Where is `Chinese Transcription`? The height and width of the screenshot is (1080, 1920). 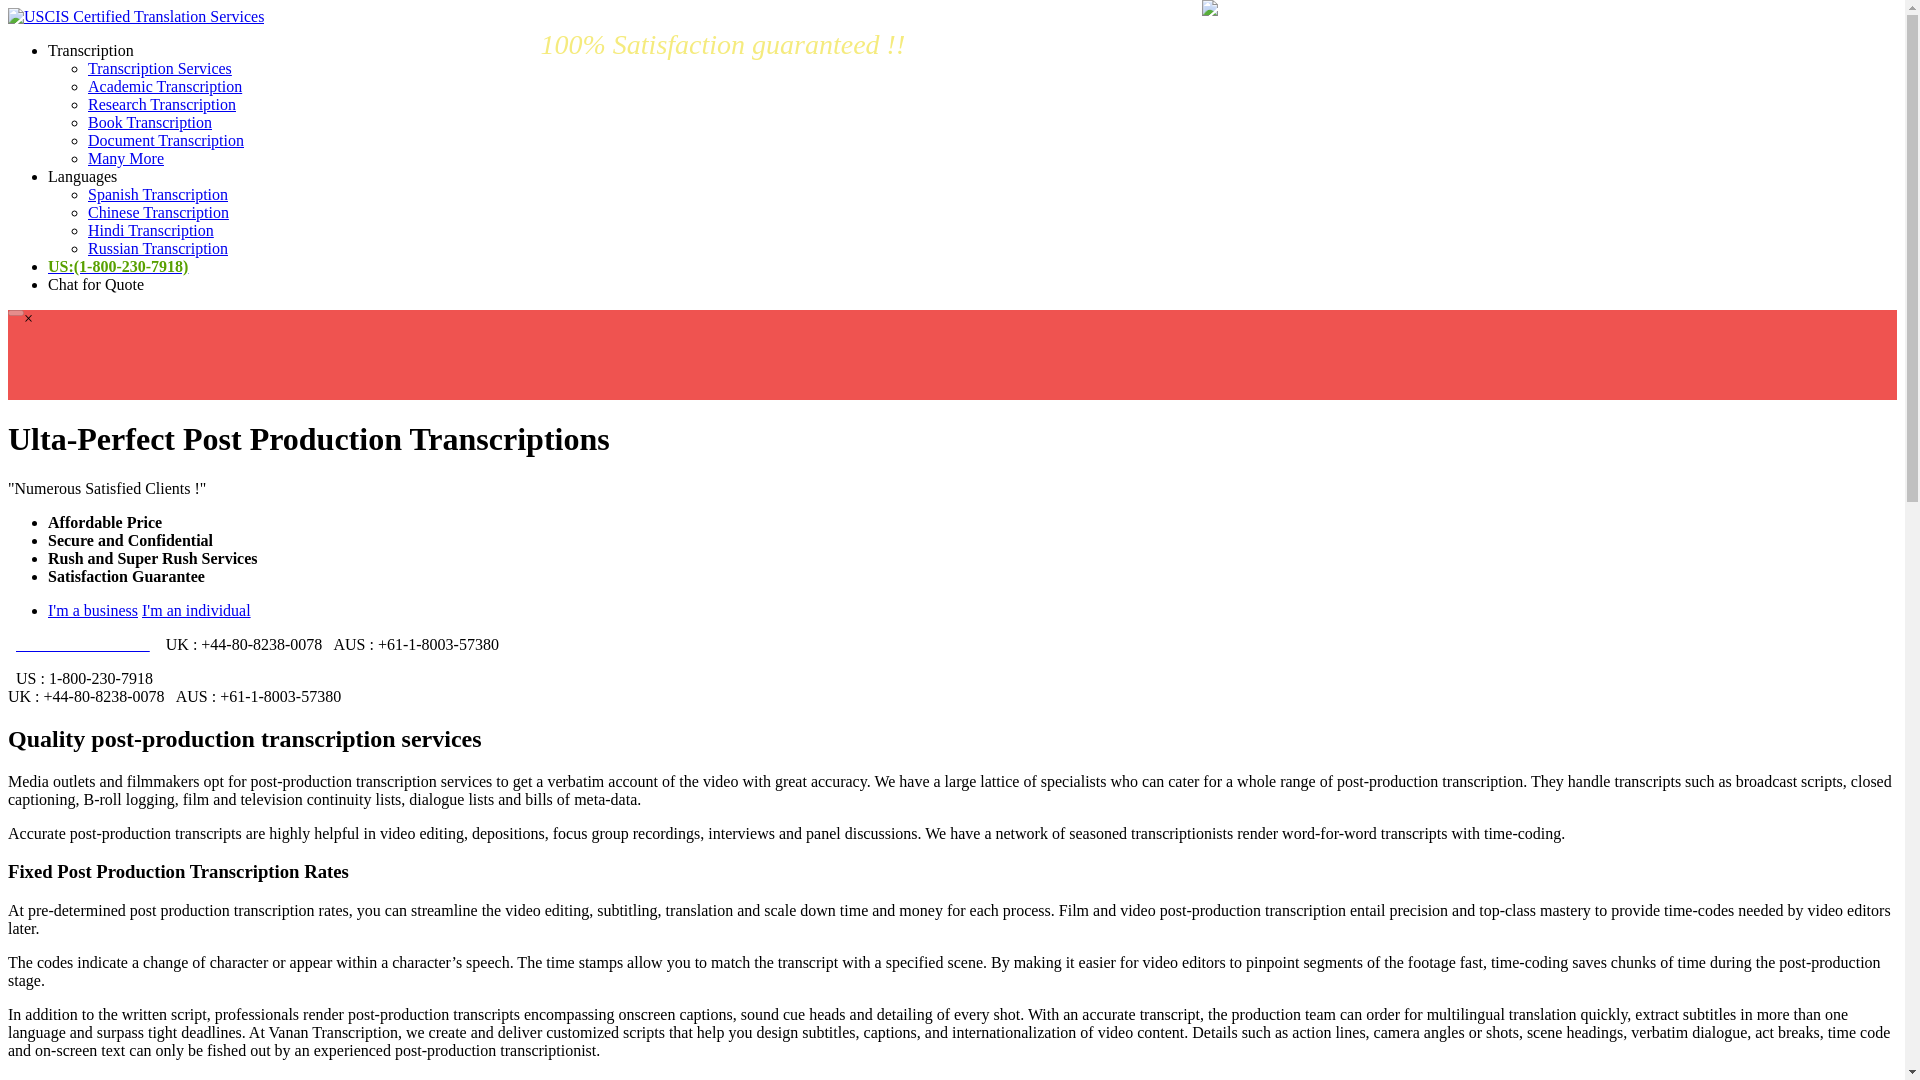 Chinese Transcription is located at coordinates (158, 212).